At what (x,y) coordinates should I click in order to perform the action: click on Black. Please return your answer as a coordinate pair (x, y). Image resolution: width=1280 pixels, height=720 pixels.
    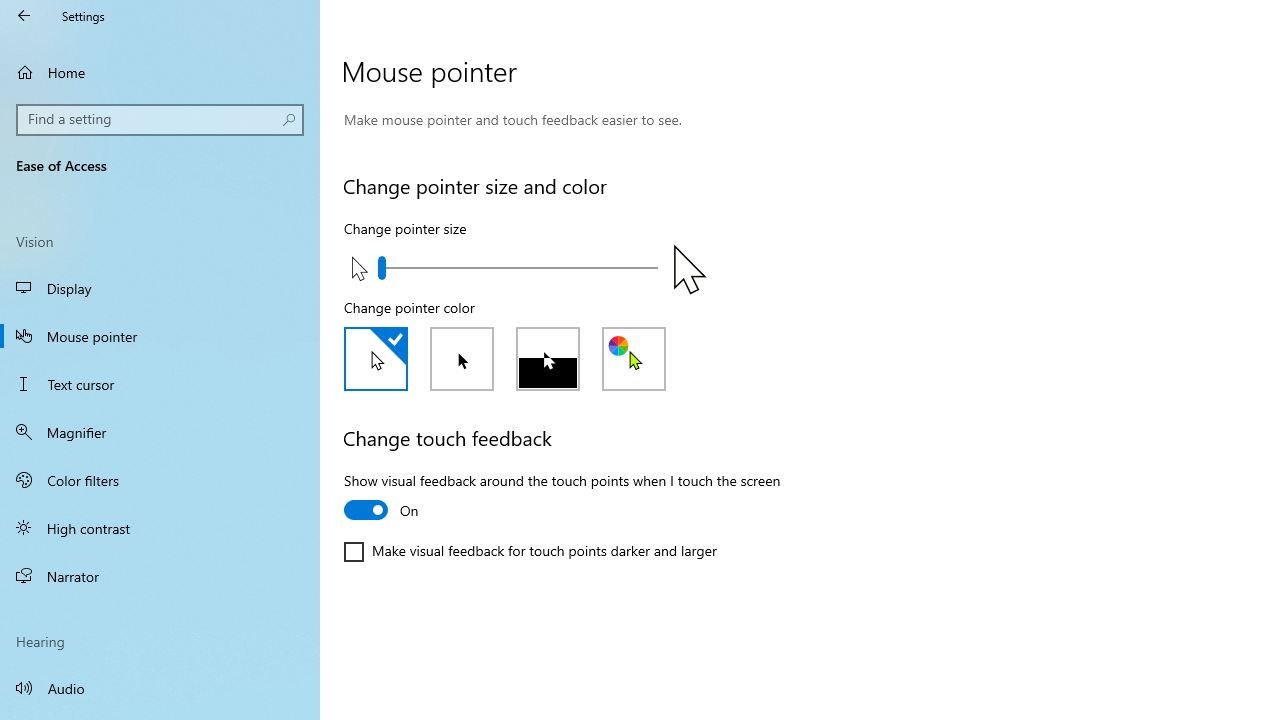
    Looking at the image, I should click on (462, 358).